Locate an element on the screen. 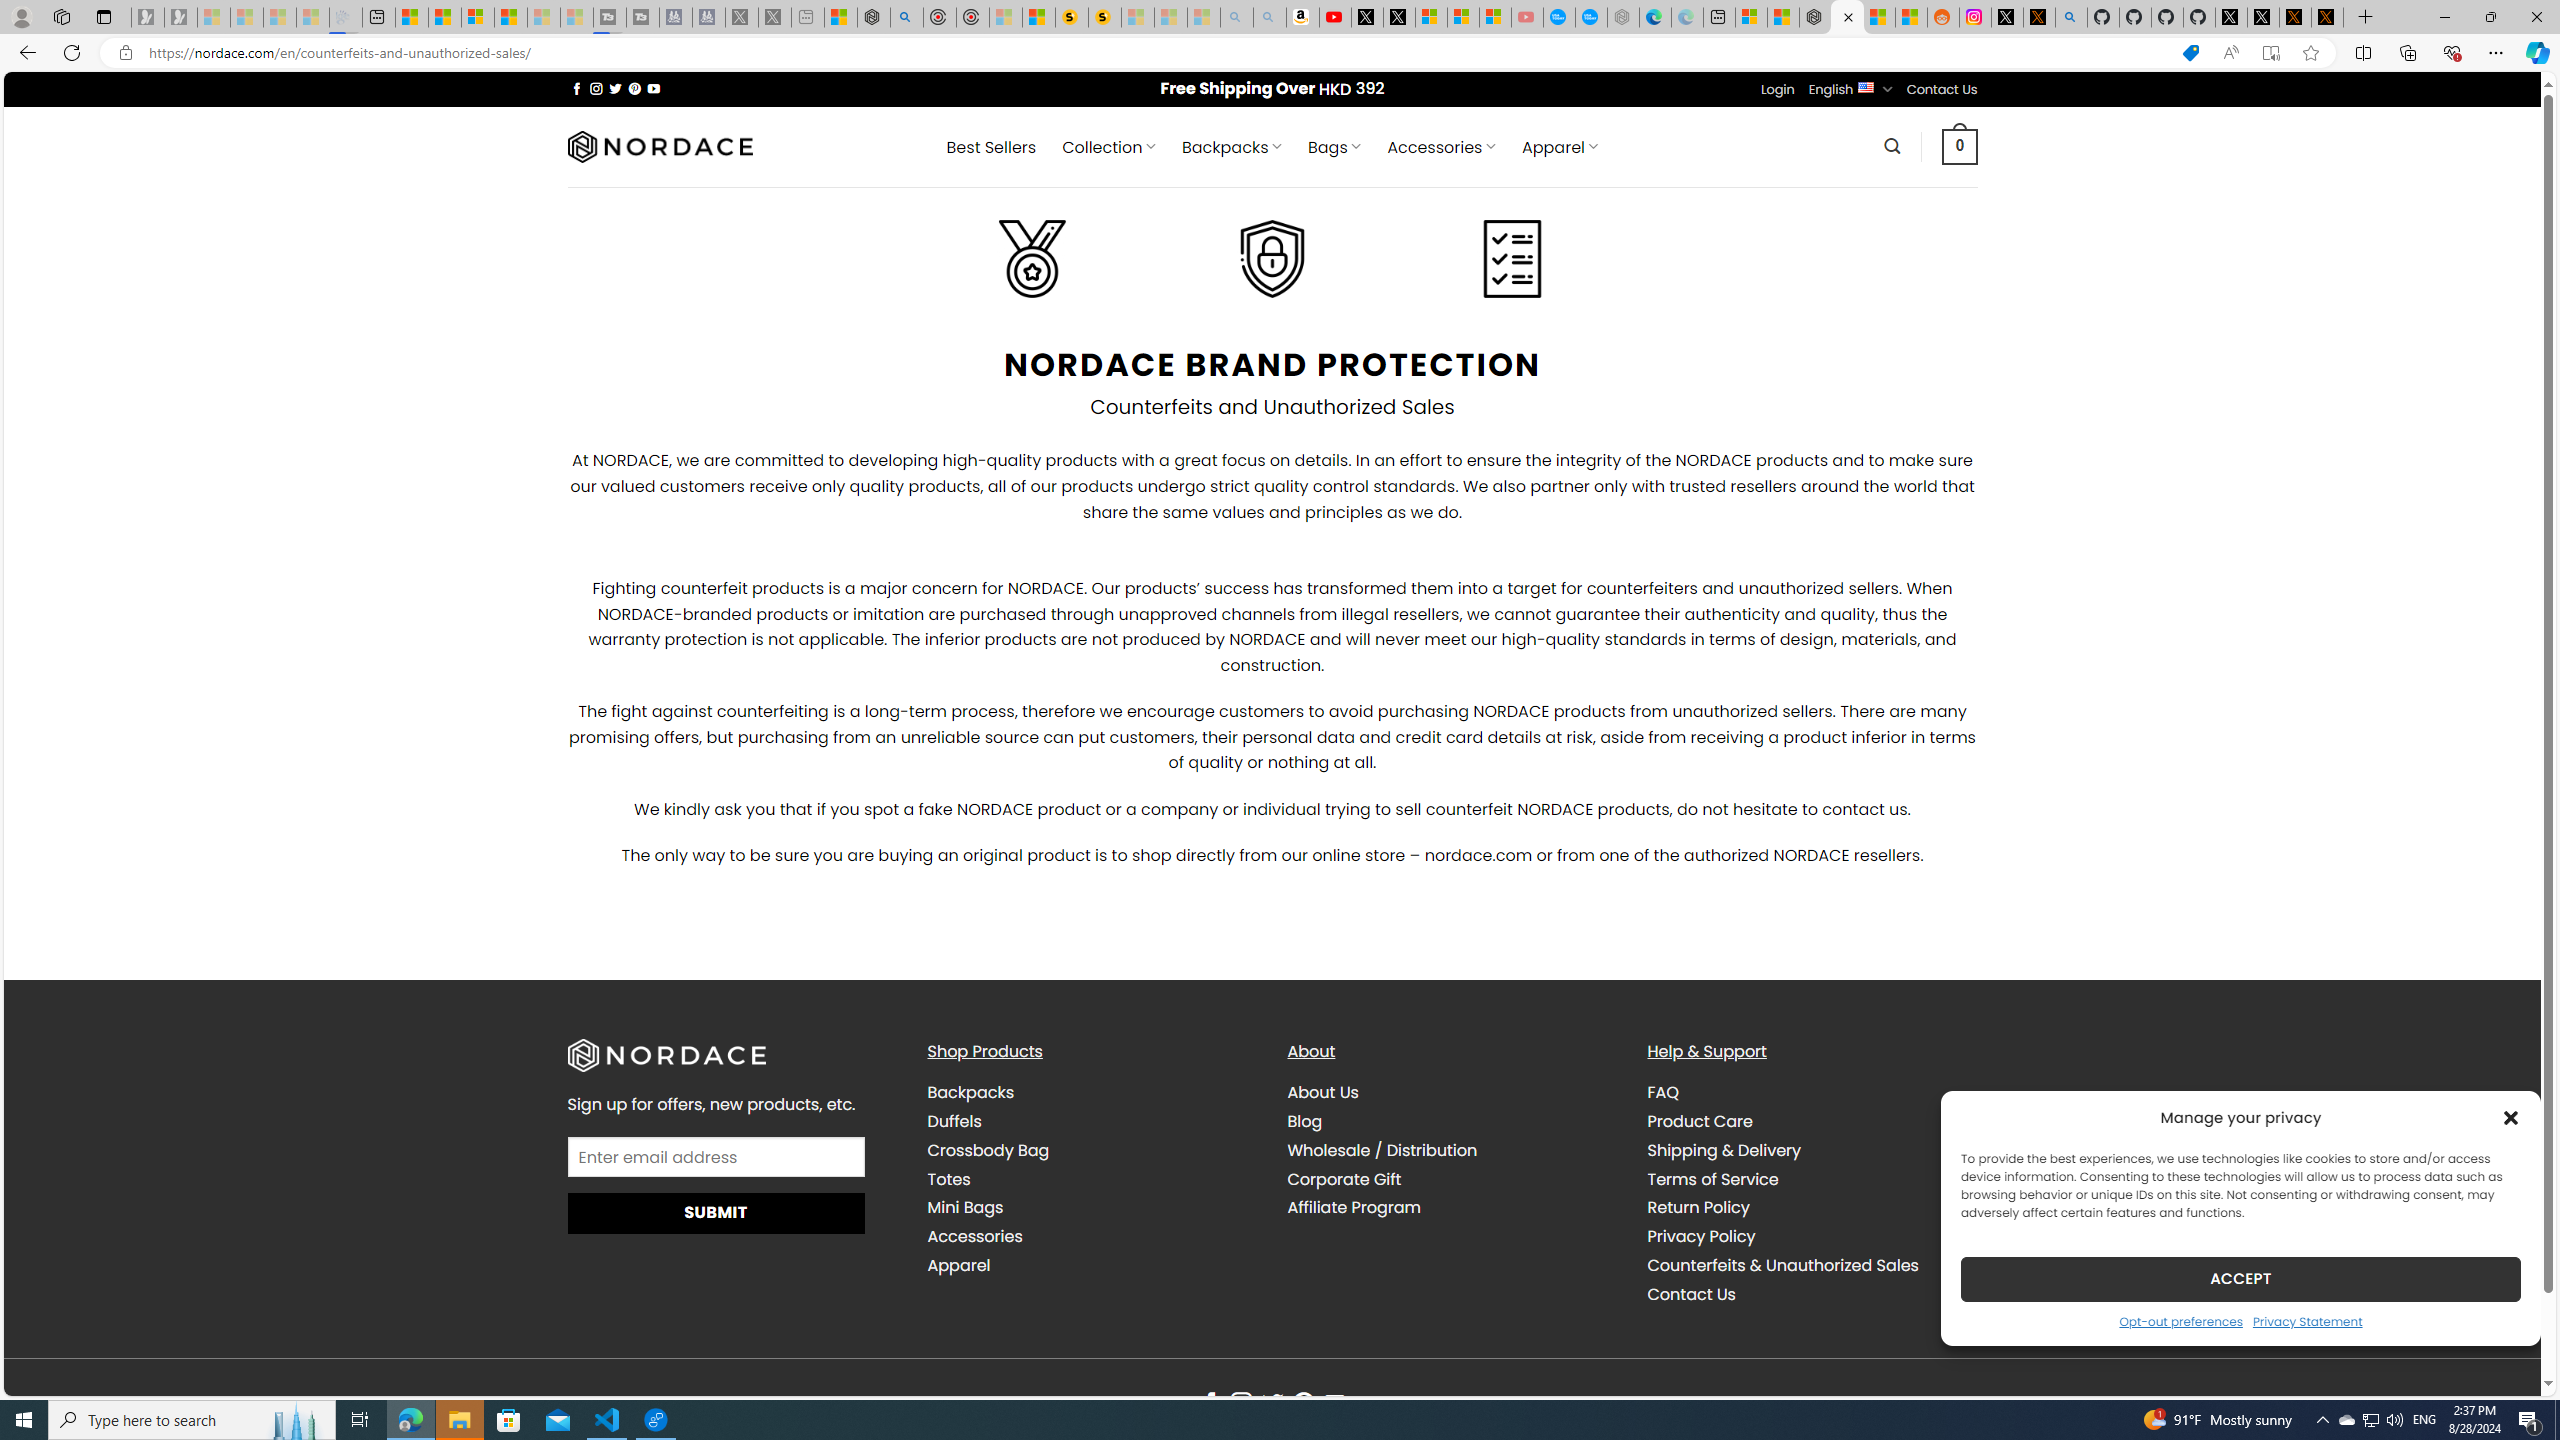 The image size is (2560, 1440). Privacy Policy is located at coordinates (1812, 1236).